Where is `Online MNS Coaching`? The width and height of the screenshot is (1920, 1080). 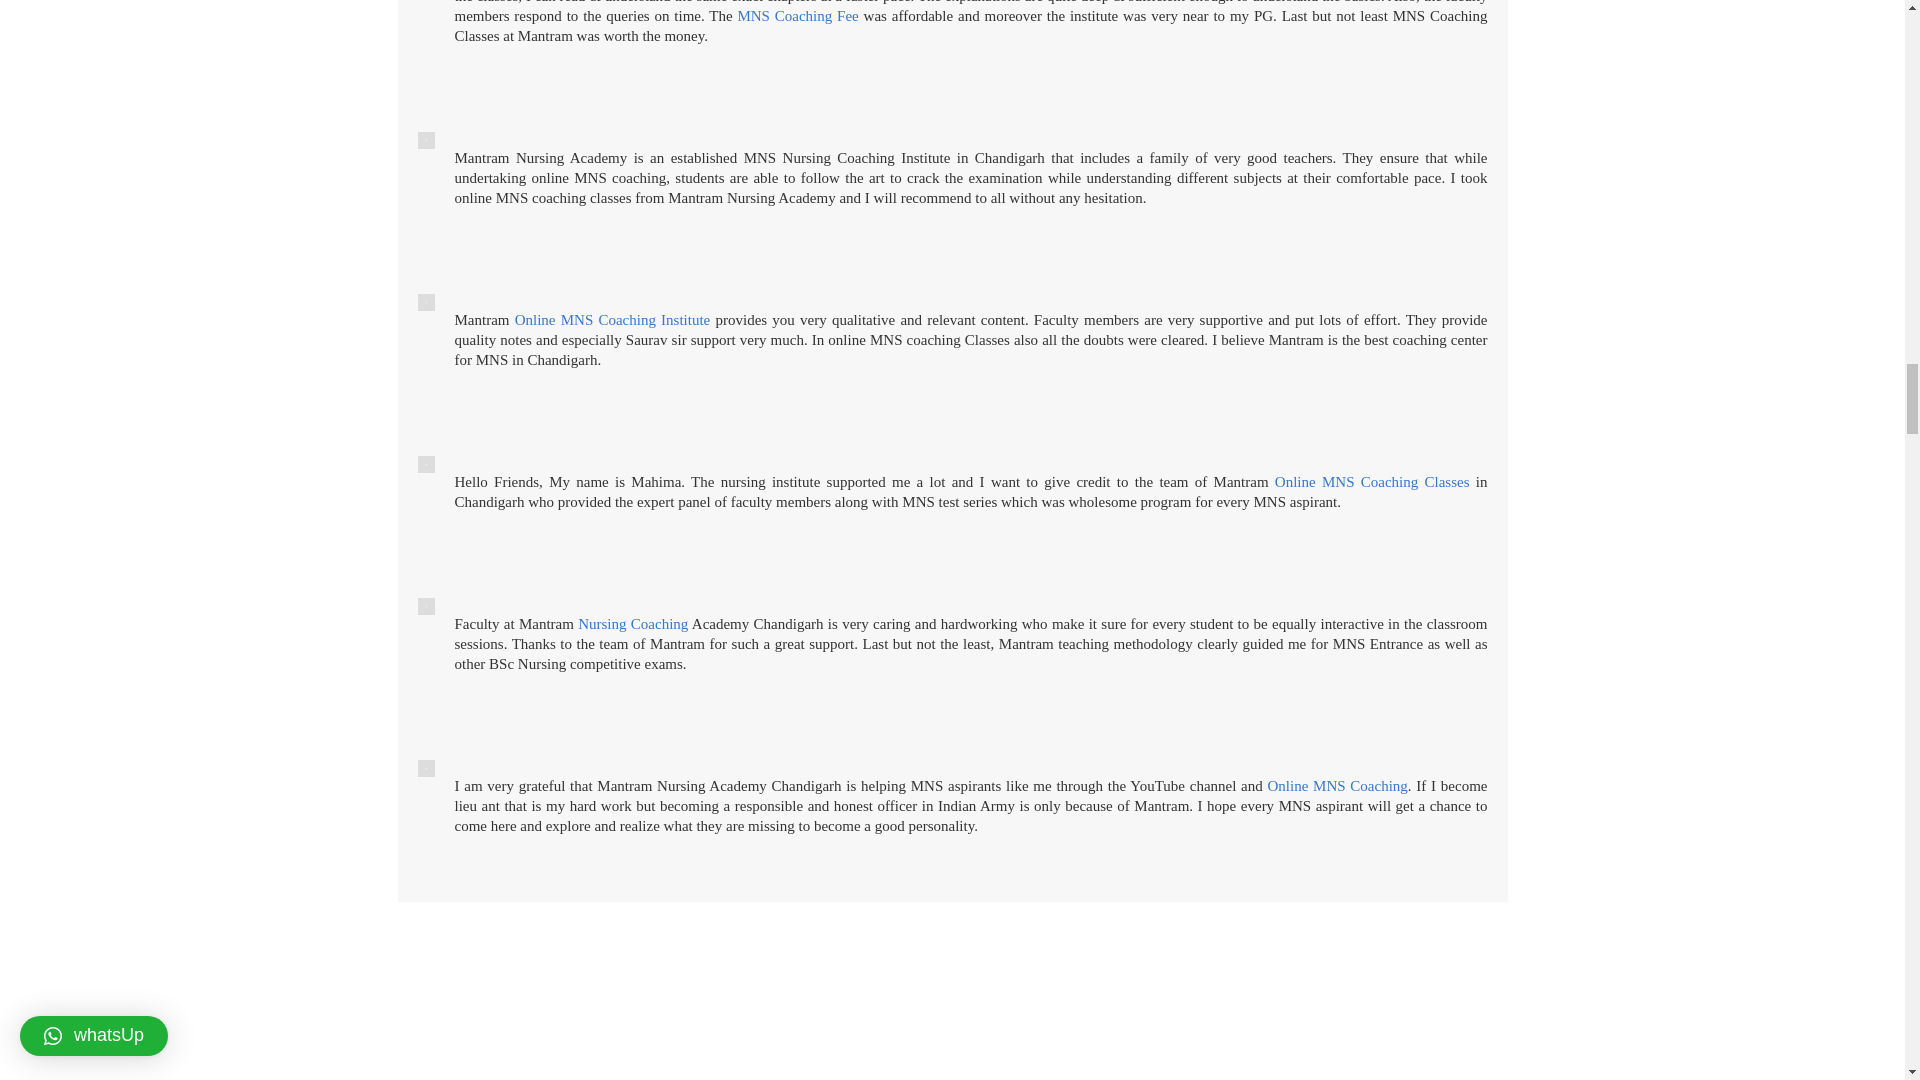 Online MNS Coaching is located at coordinates (1337, 785).